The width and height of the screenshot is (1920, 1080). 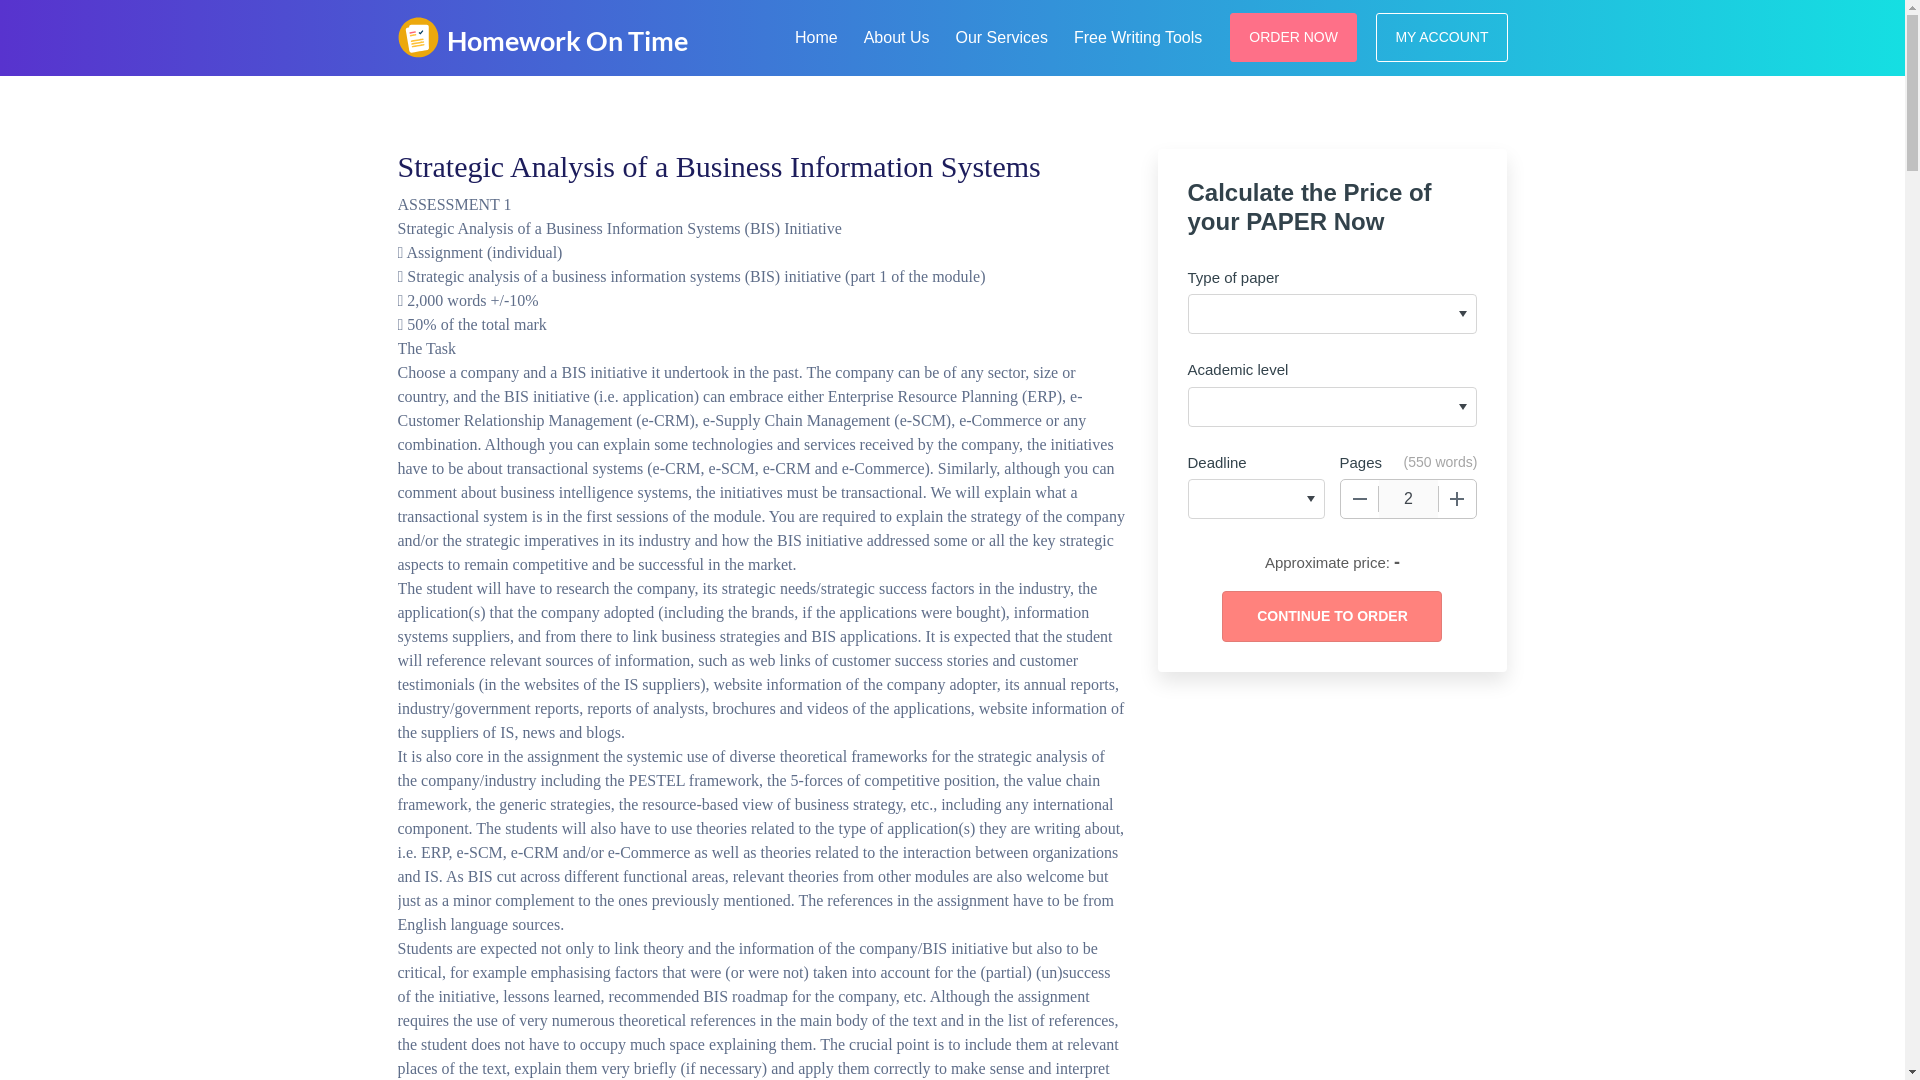 I want to click on 2, so click(x=1408, y=498).